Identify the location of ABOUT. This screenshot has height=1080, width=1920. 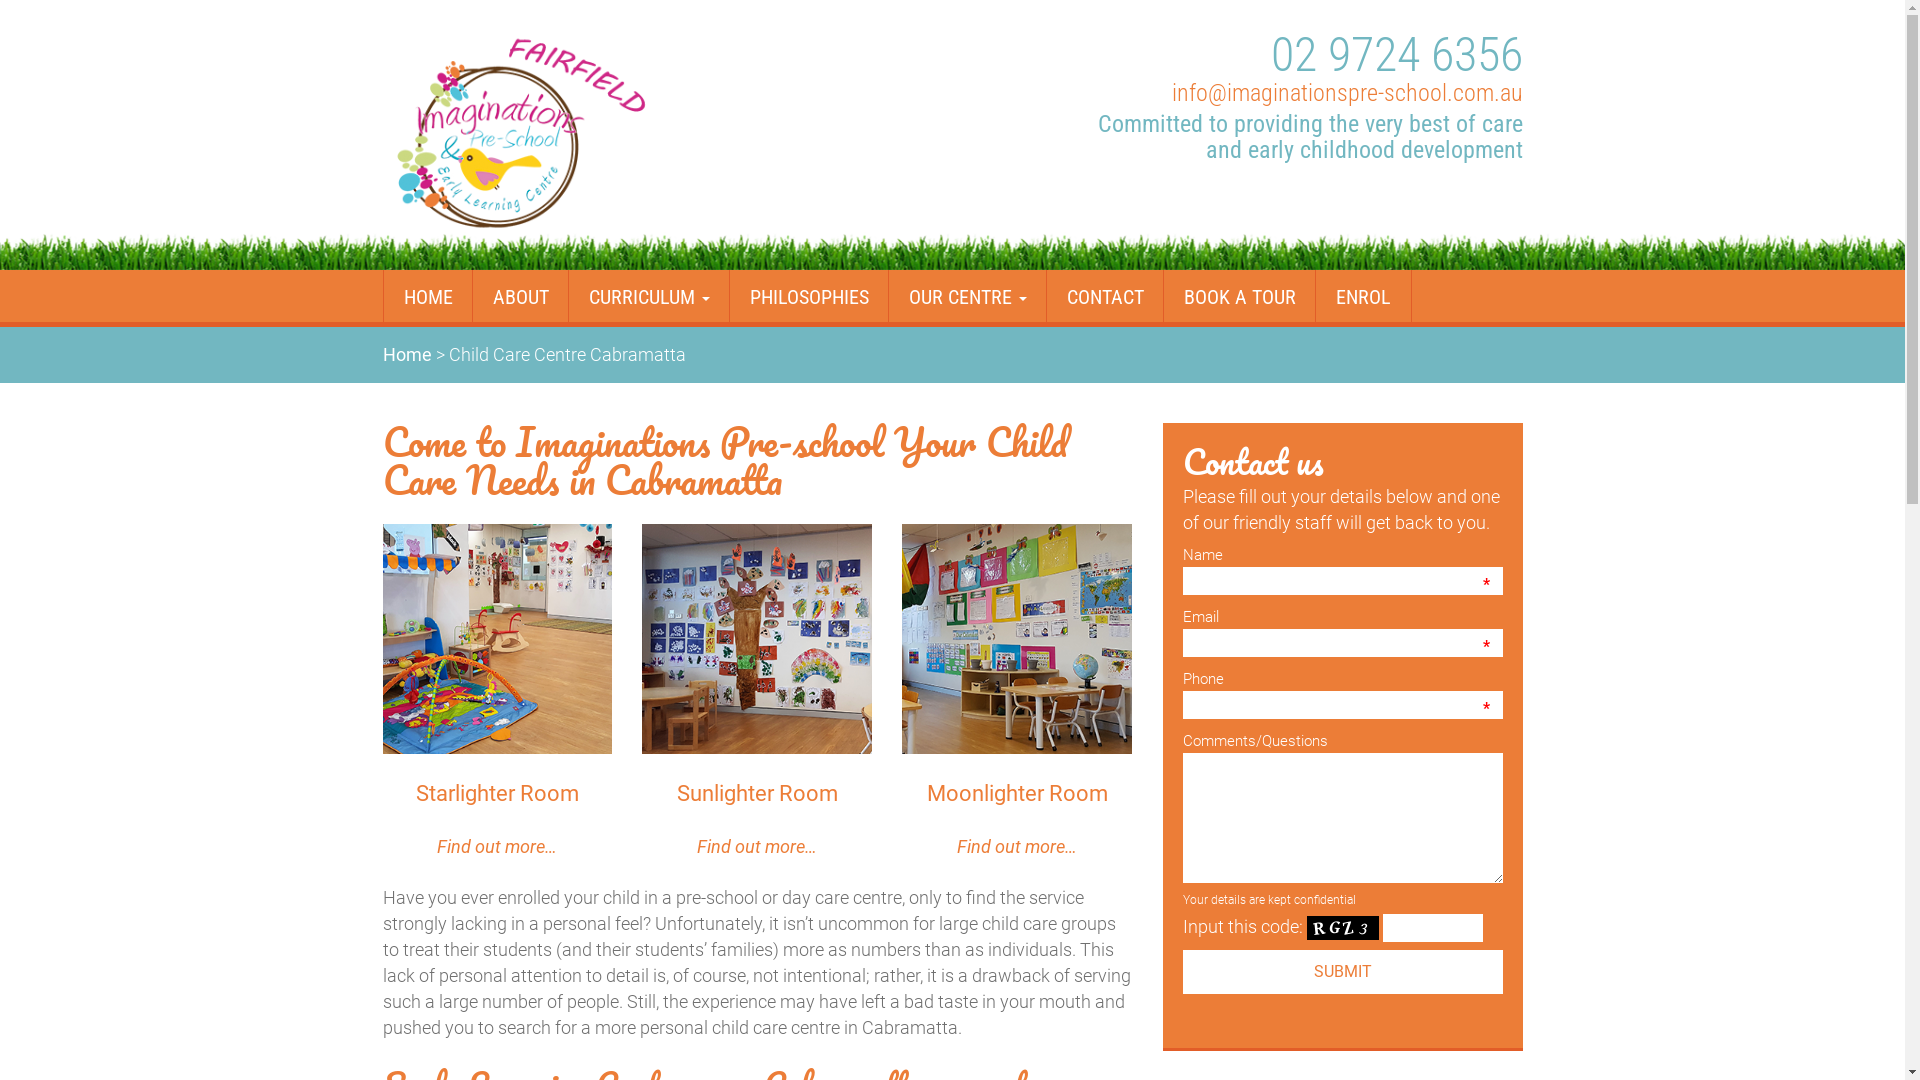
(520, 296).